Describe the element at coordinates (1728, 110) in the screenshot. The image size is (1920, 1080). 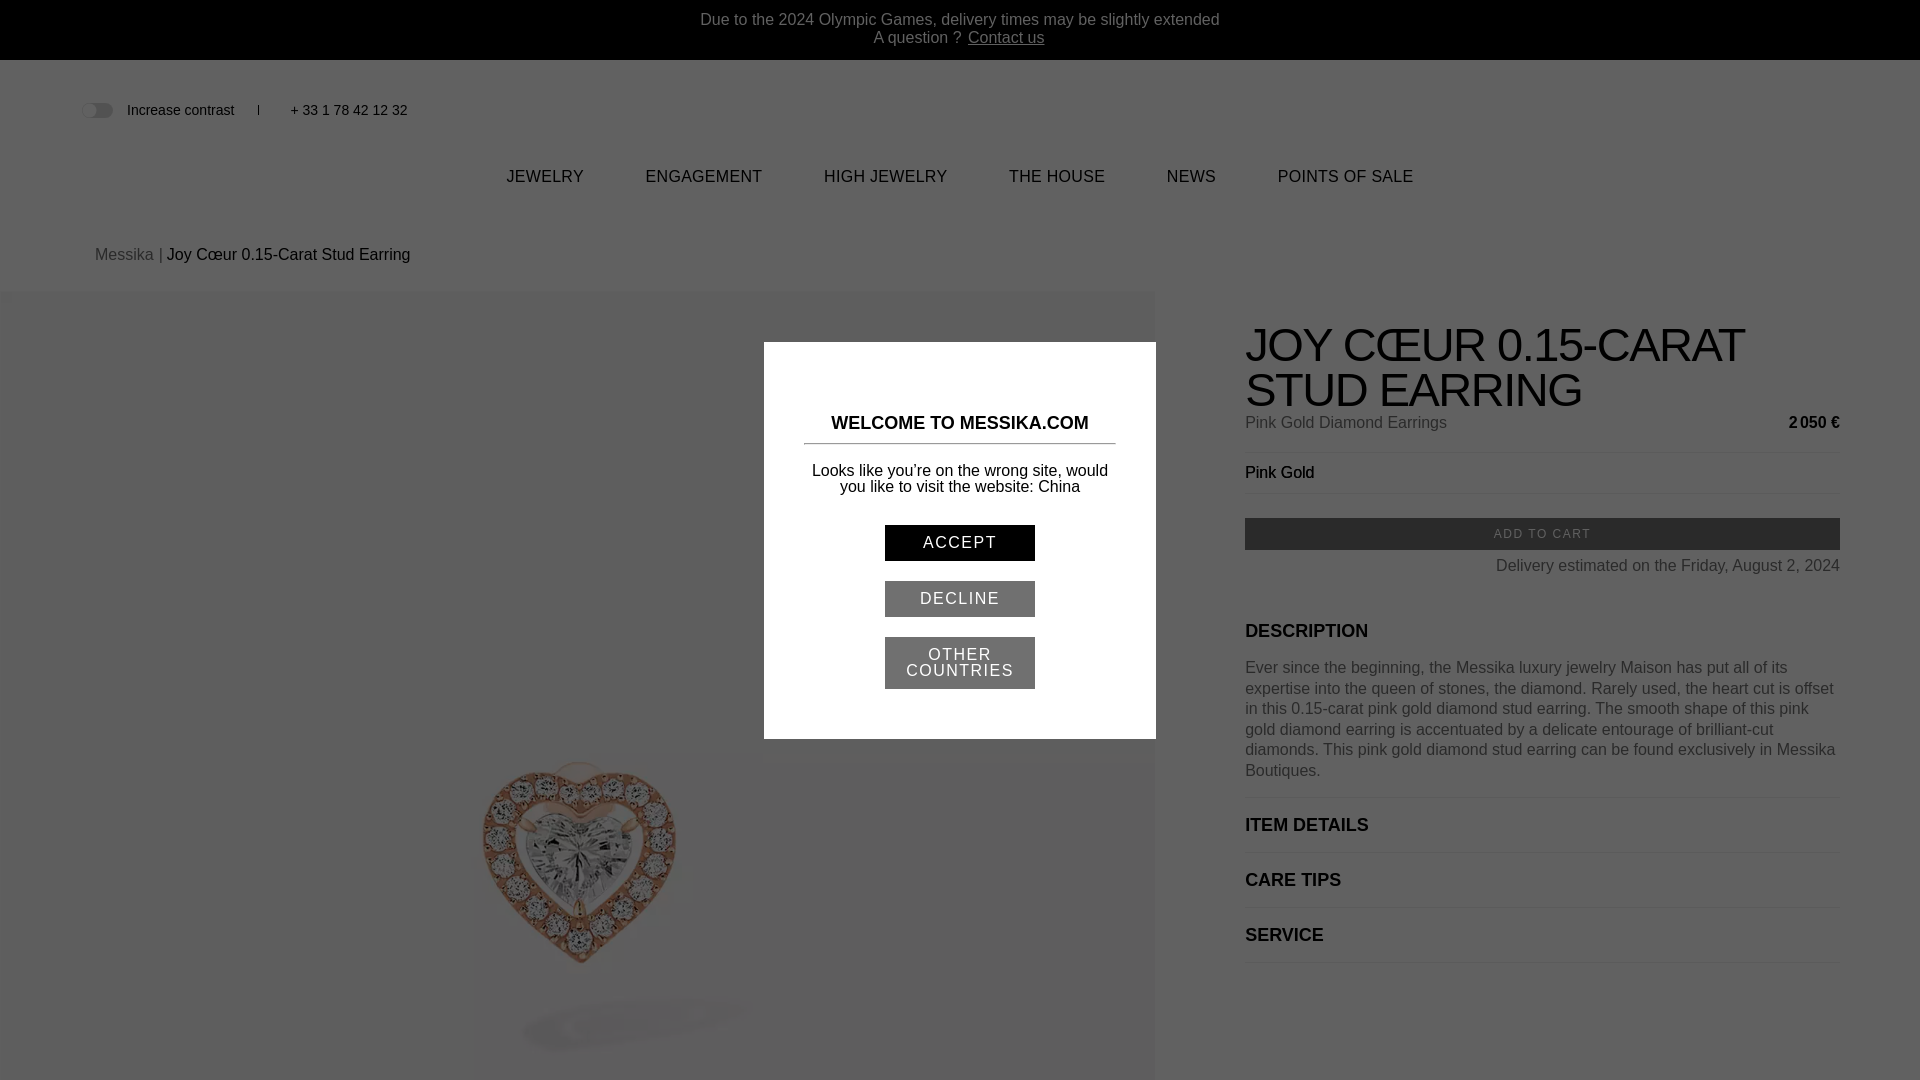
I see `Search` at that location.